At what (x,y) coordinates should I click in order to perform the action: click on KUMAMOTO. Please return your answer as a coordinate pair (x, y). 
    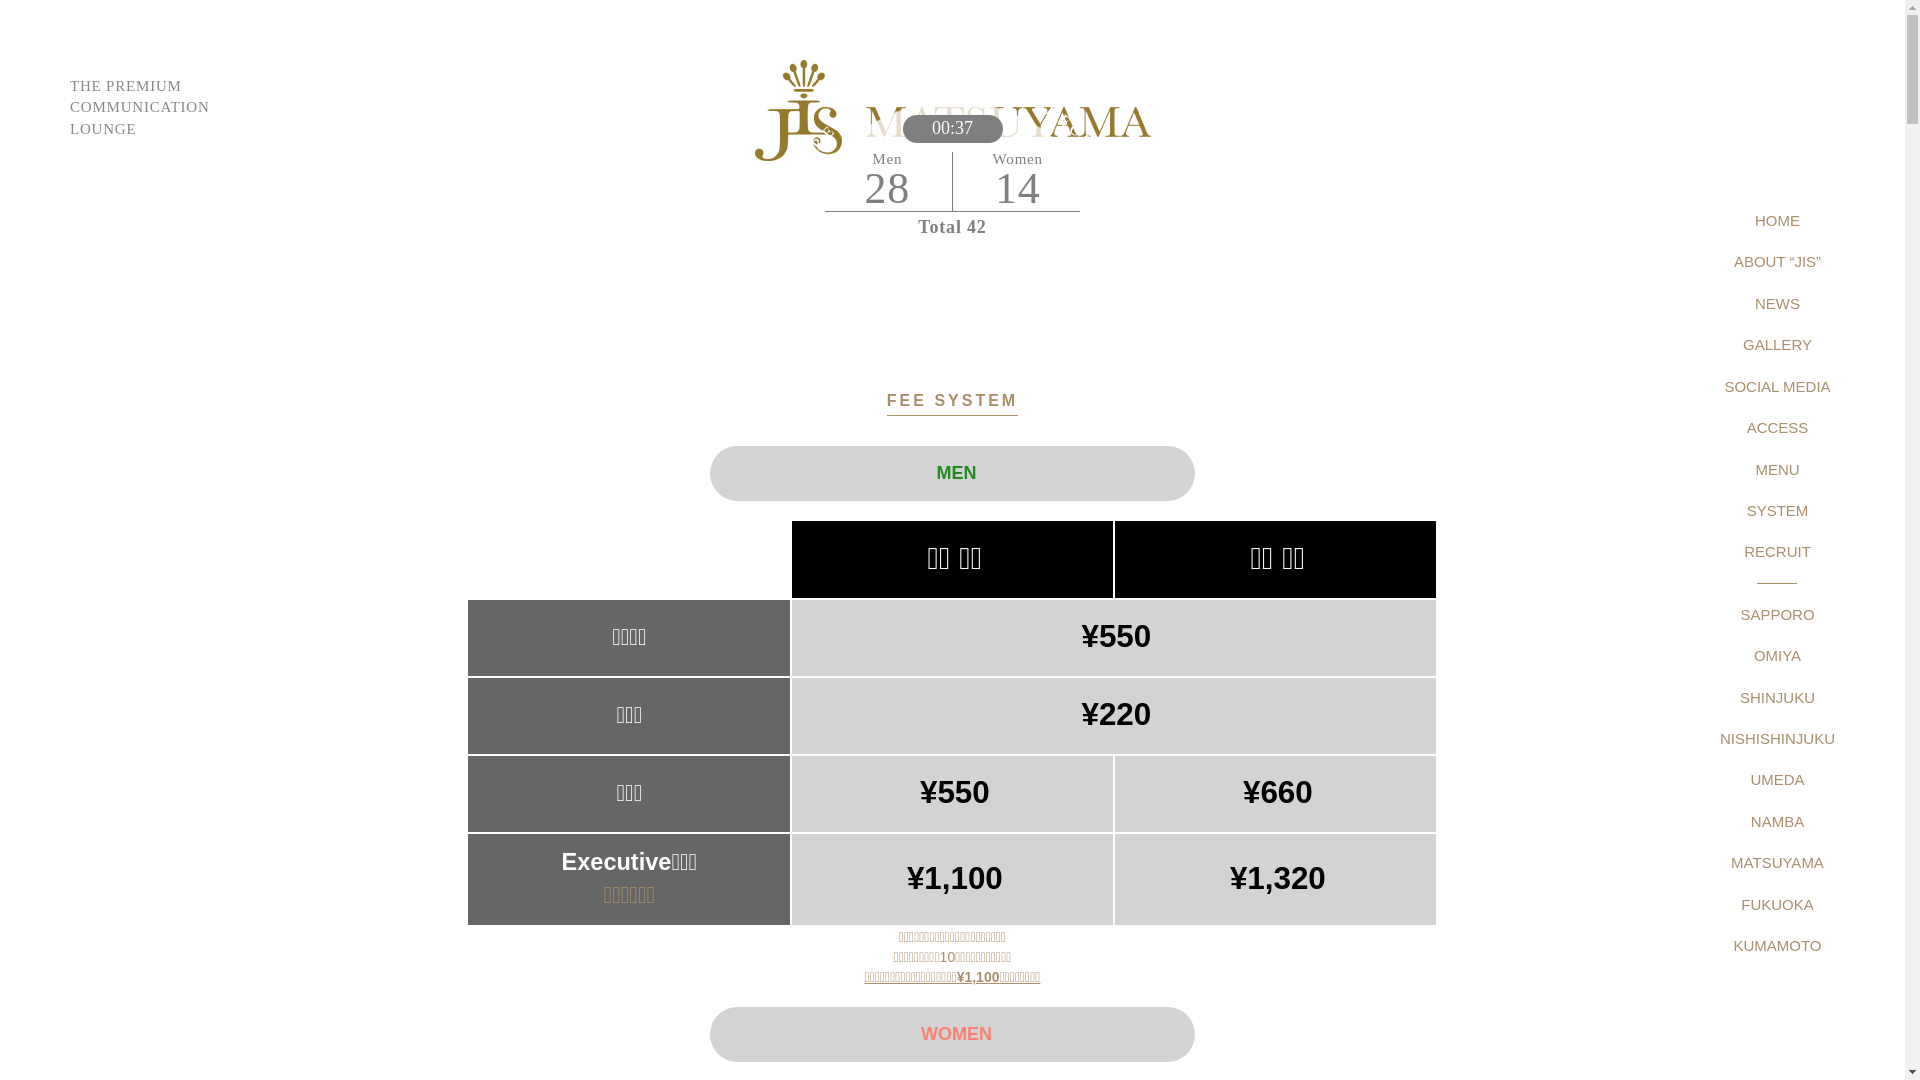
    Looking at the image, I should click on (1777, 946).